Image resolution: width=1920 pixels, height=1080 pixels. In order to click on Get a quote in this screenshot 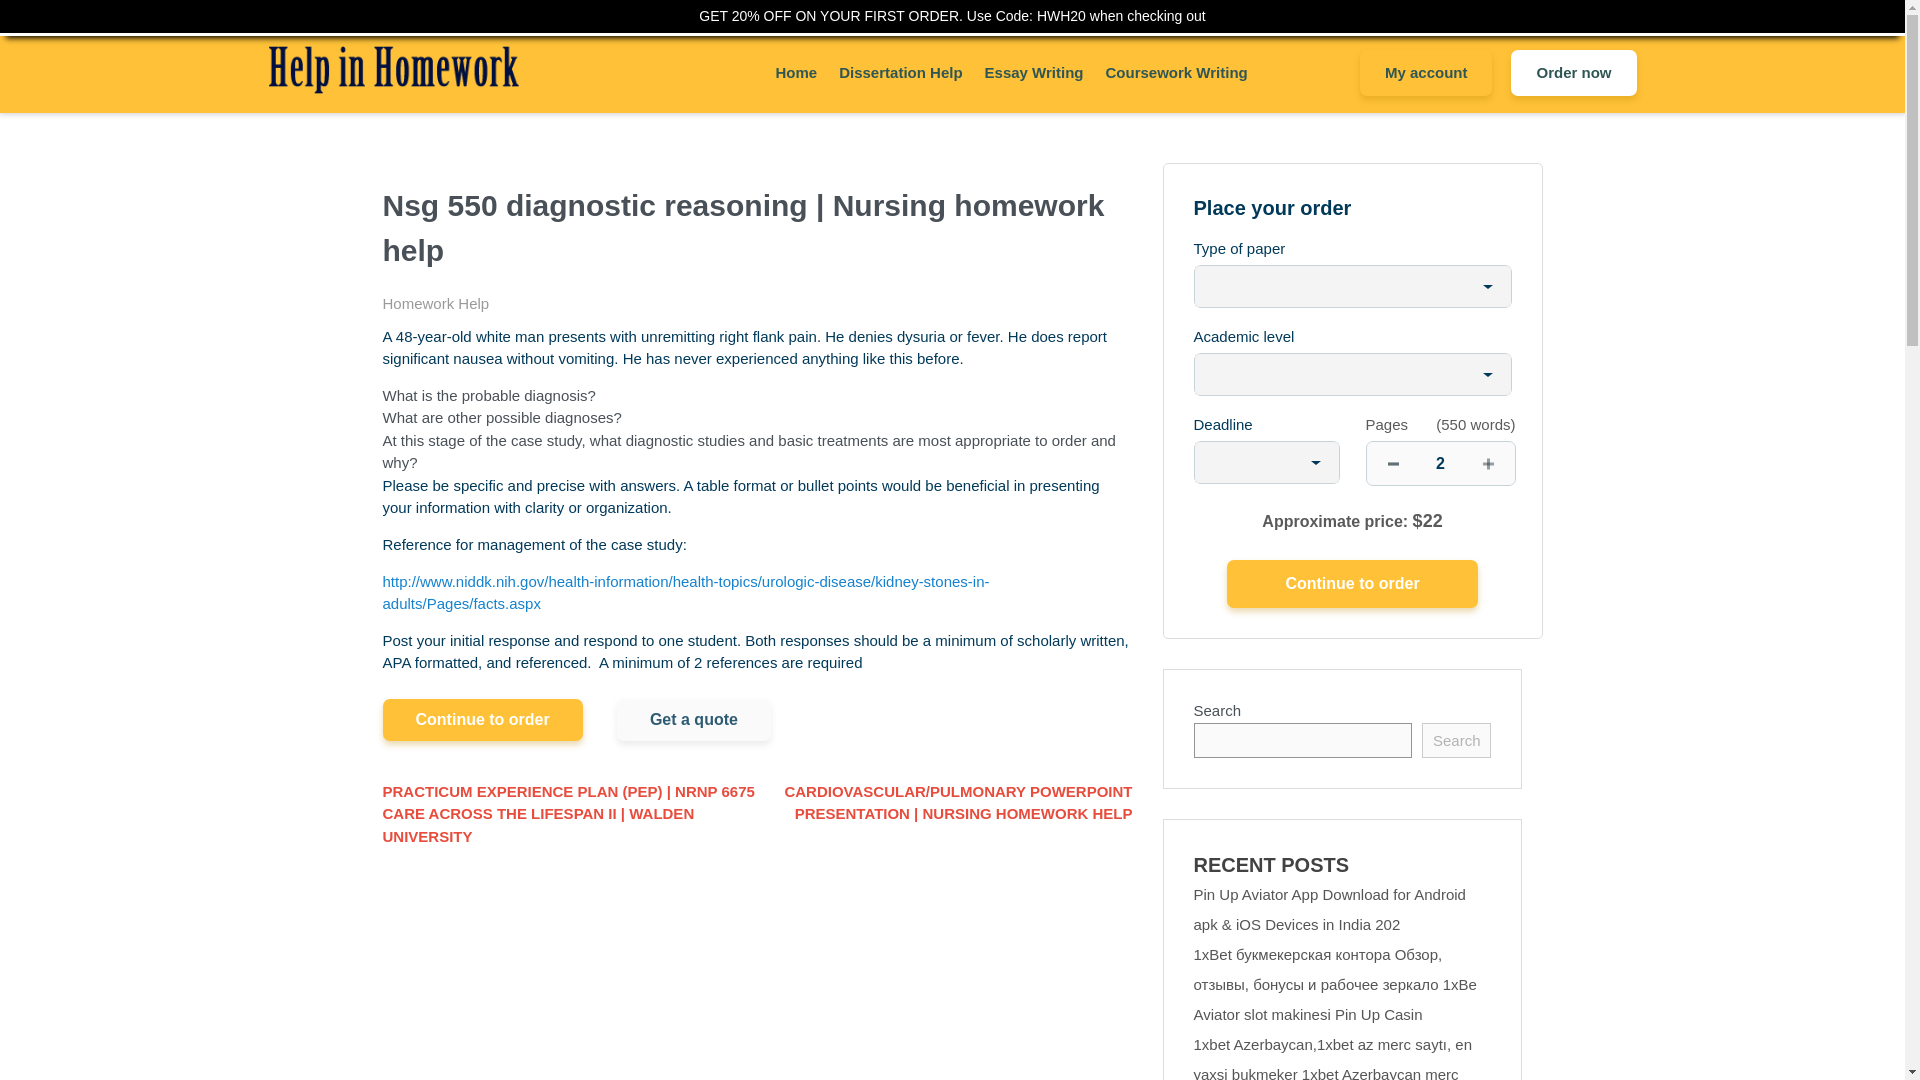, I will do `click(694, 719)`.